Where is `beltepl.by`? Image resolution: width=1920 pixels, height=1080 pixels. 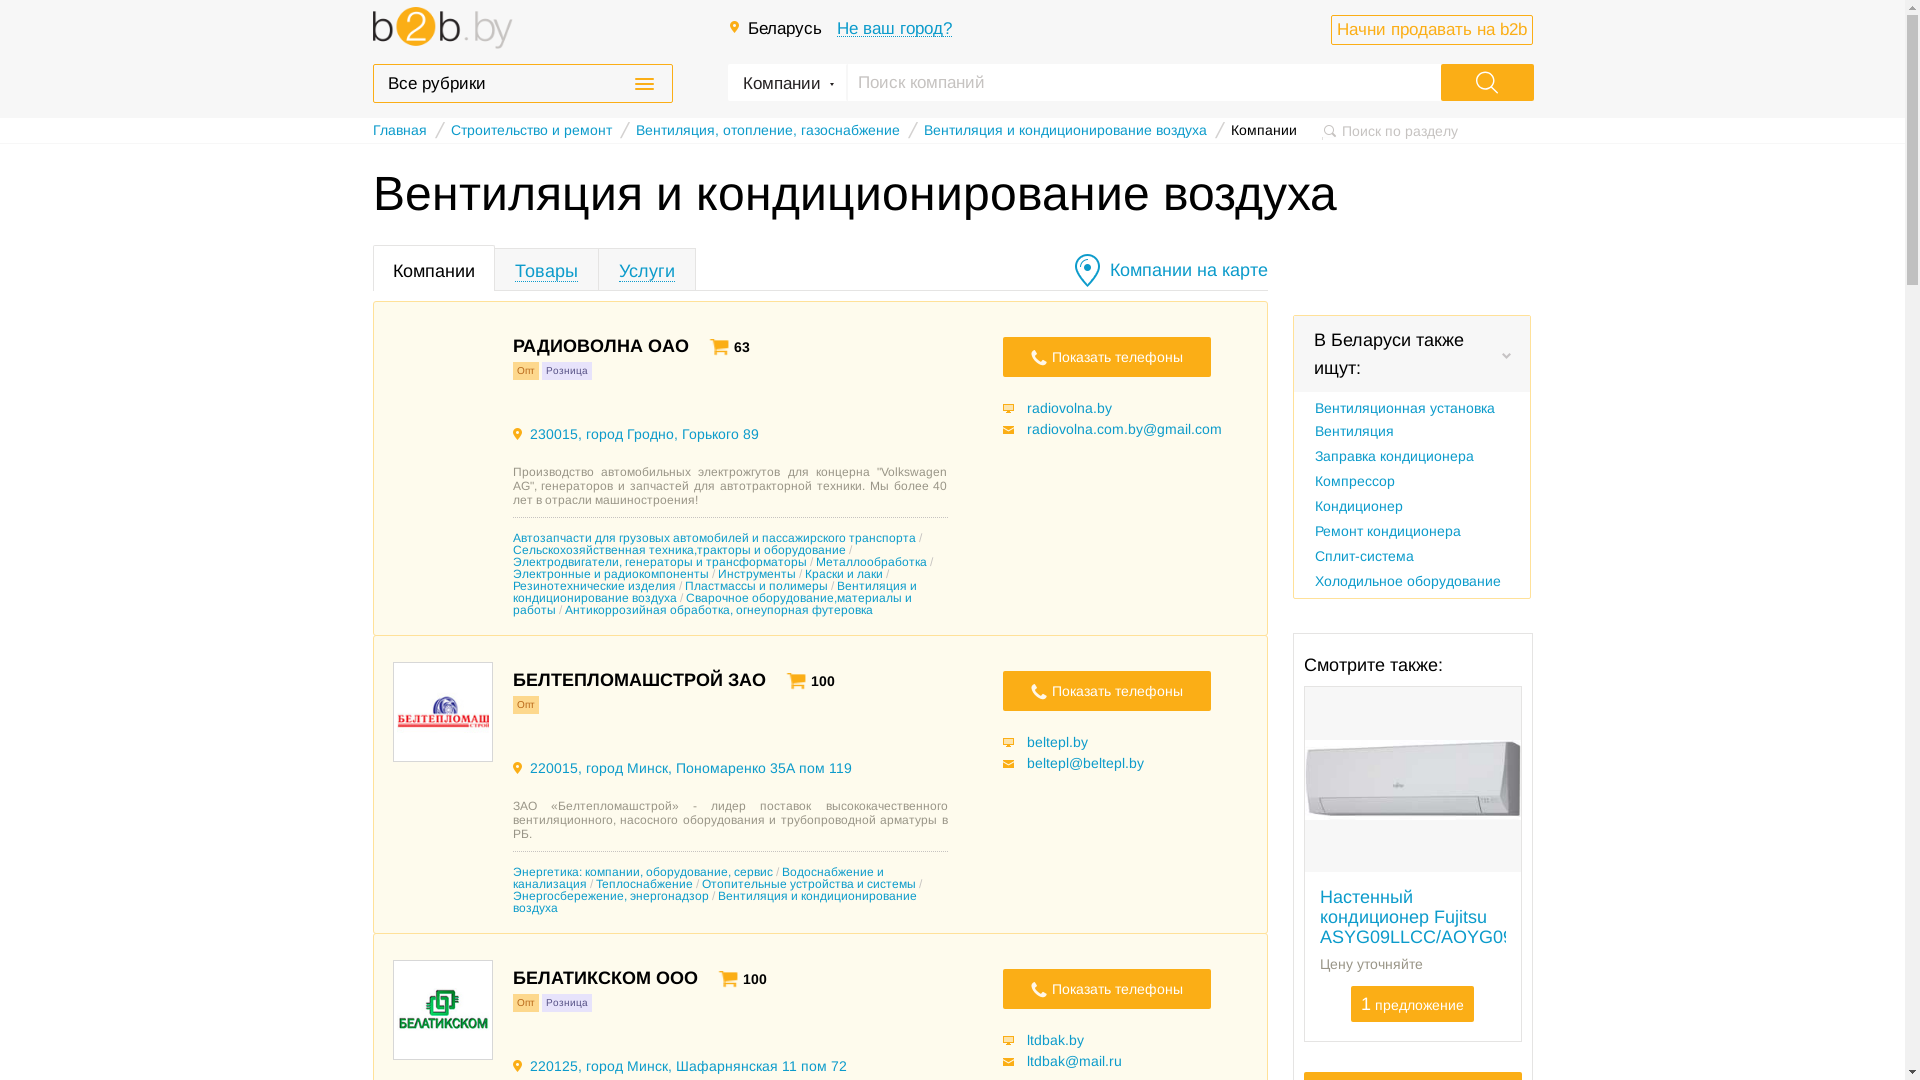
beltepl.by is located at coordinates (1050, 742).